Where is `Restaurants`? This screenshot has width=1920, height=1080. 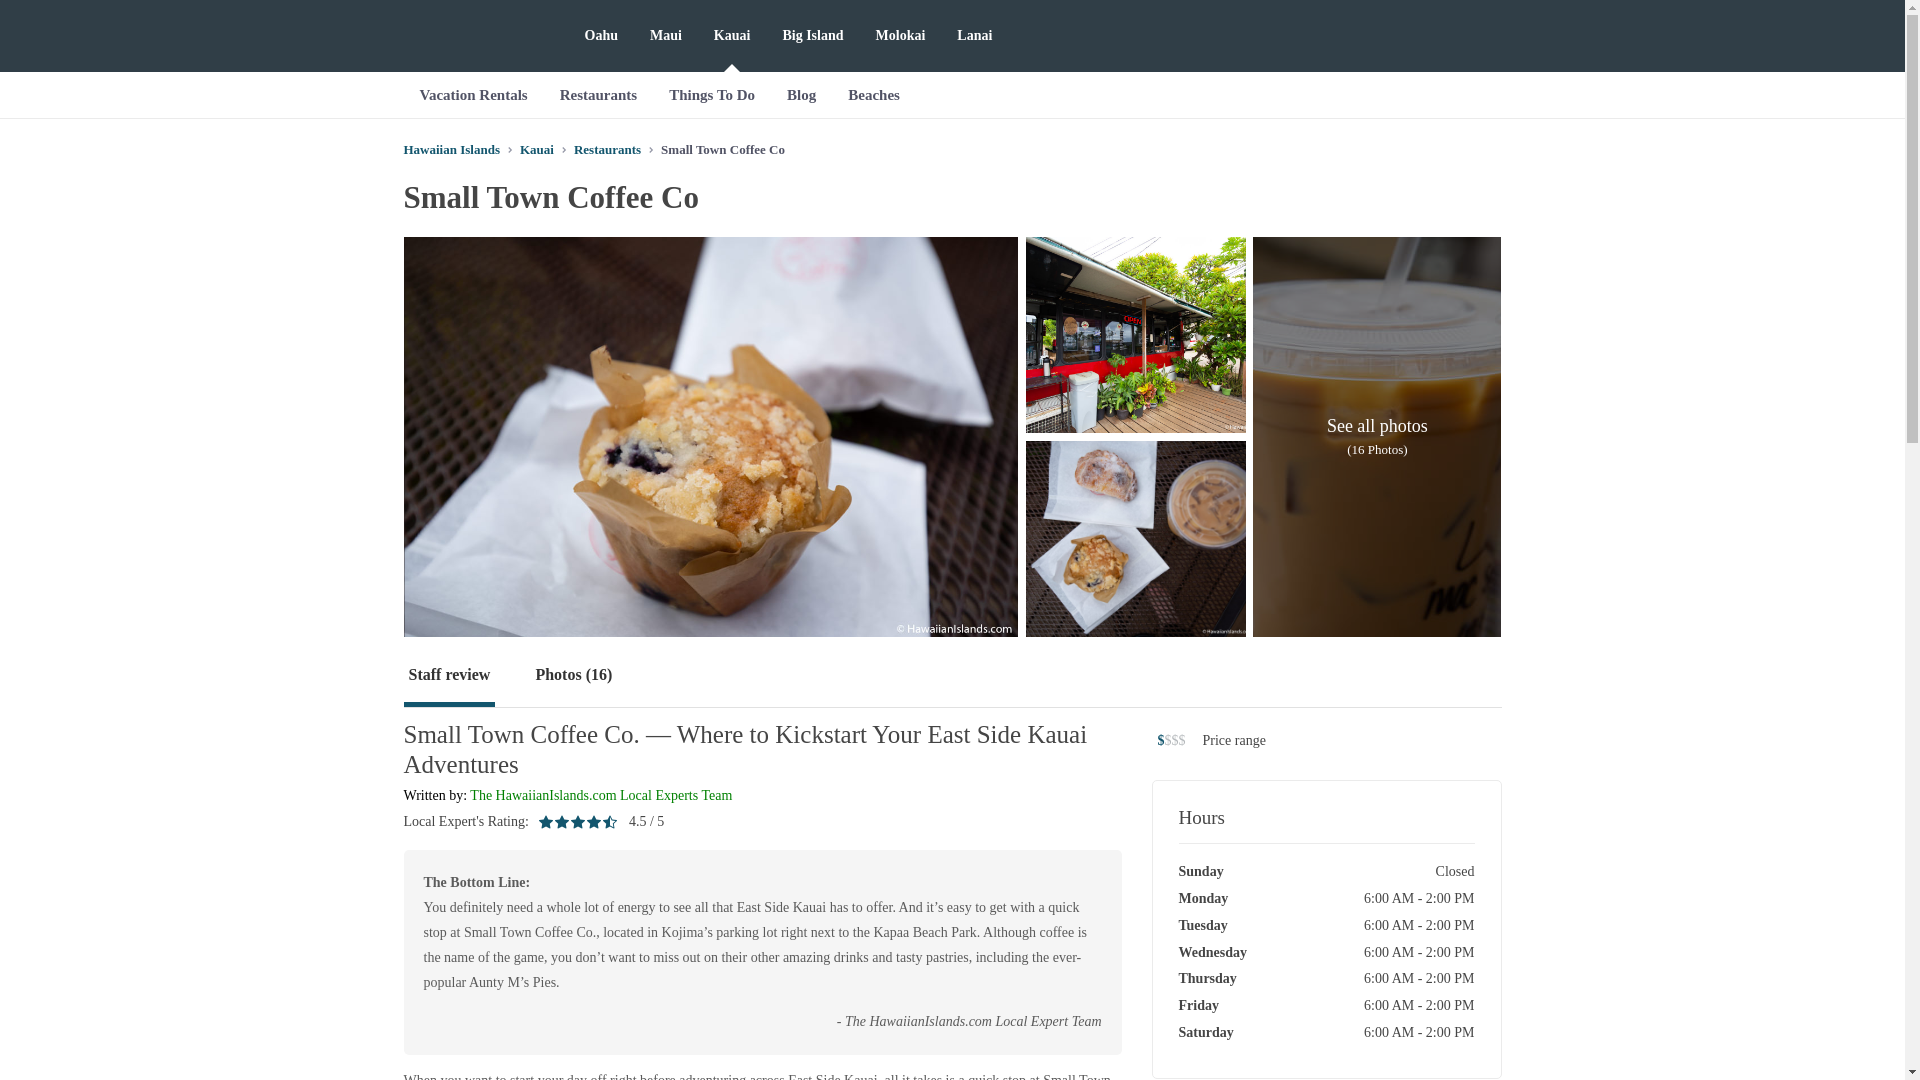
Restaurants is located at coordinates (608, 148).